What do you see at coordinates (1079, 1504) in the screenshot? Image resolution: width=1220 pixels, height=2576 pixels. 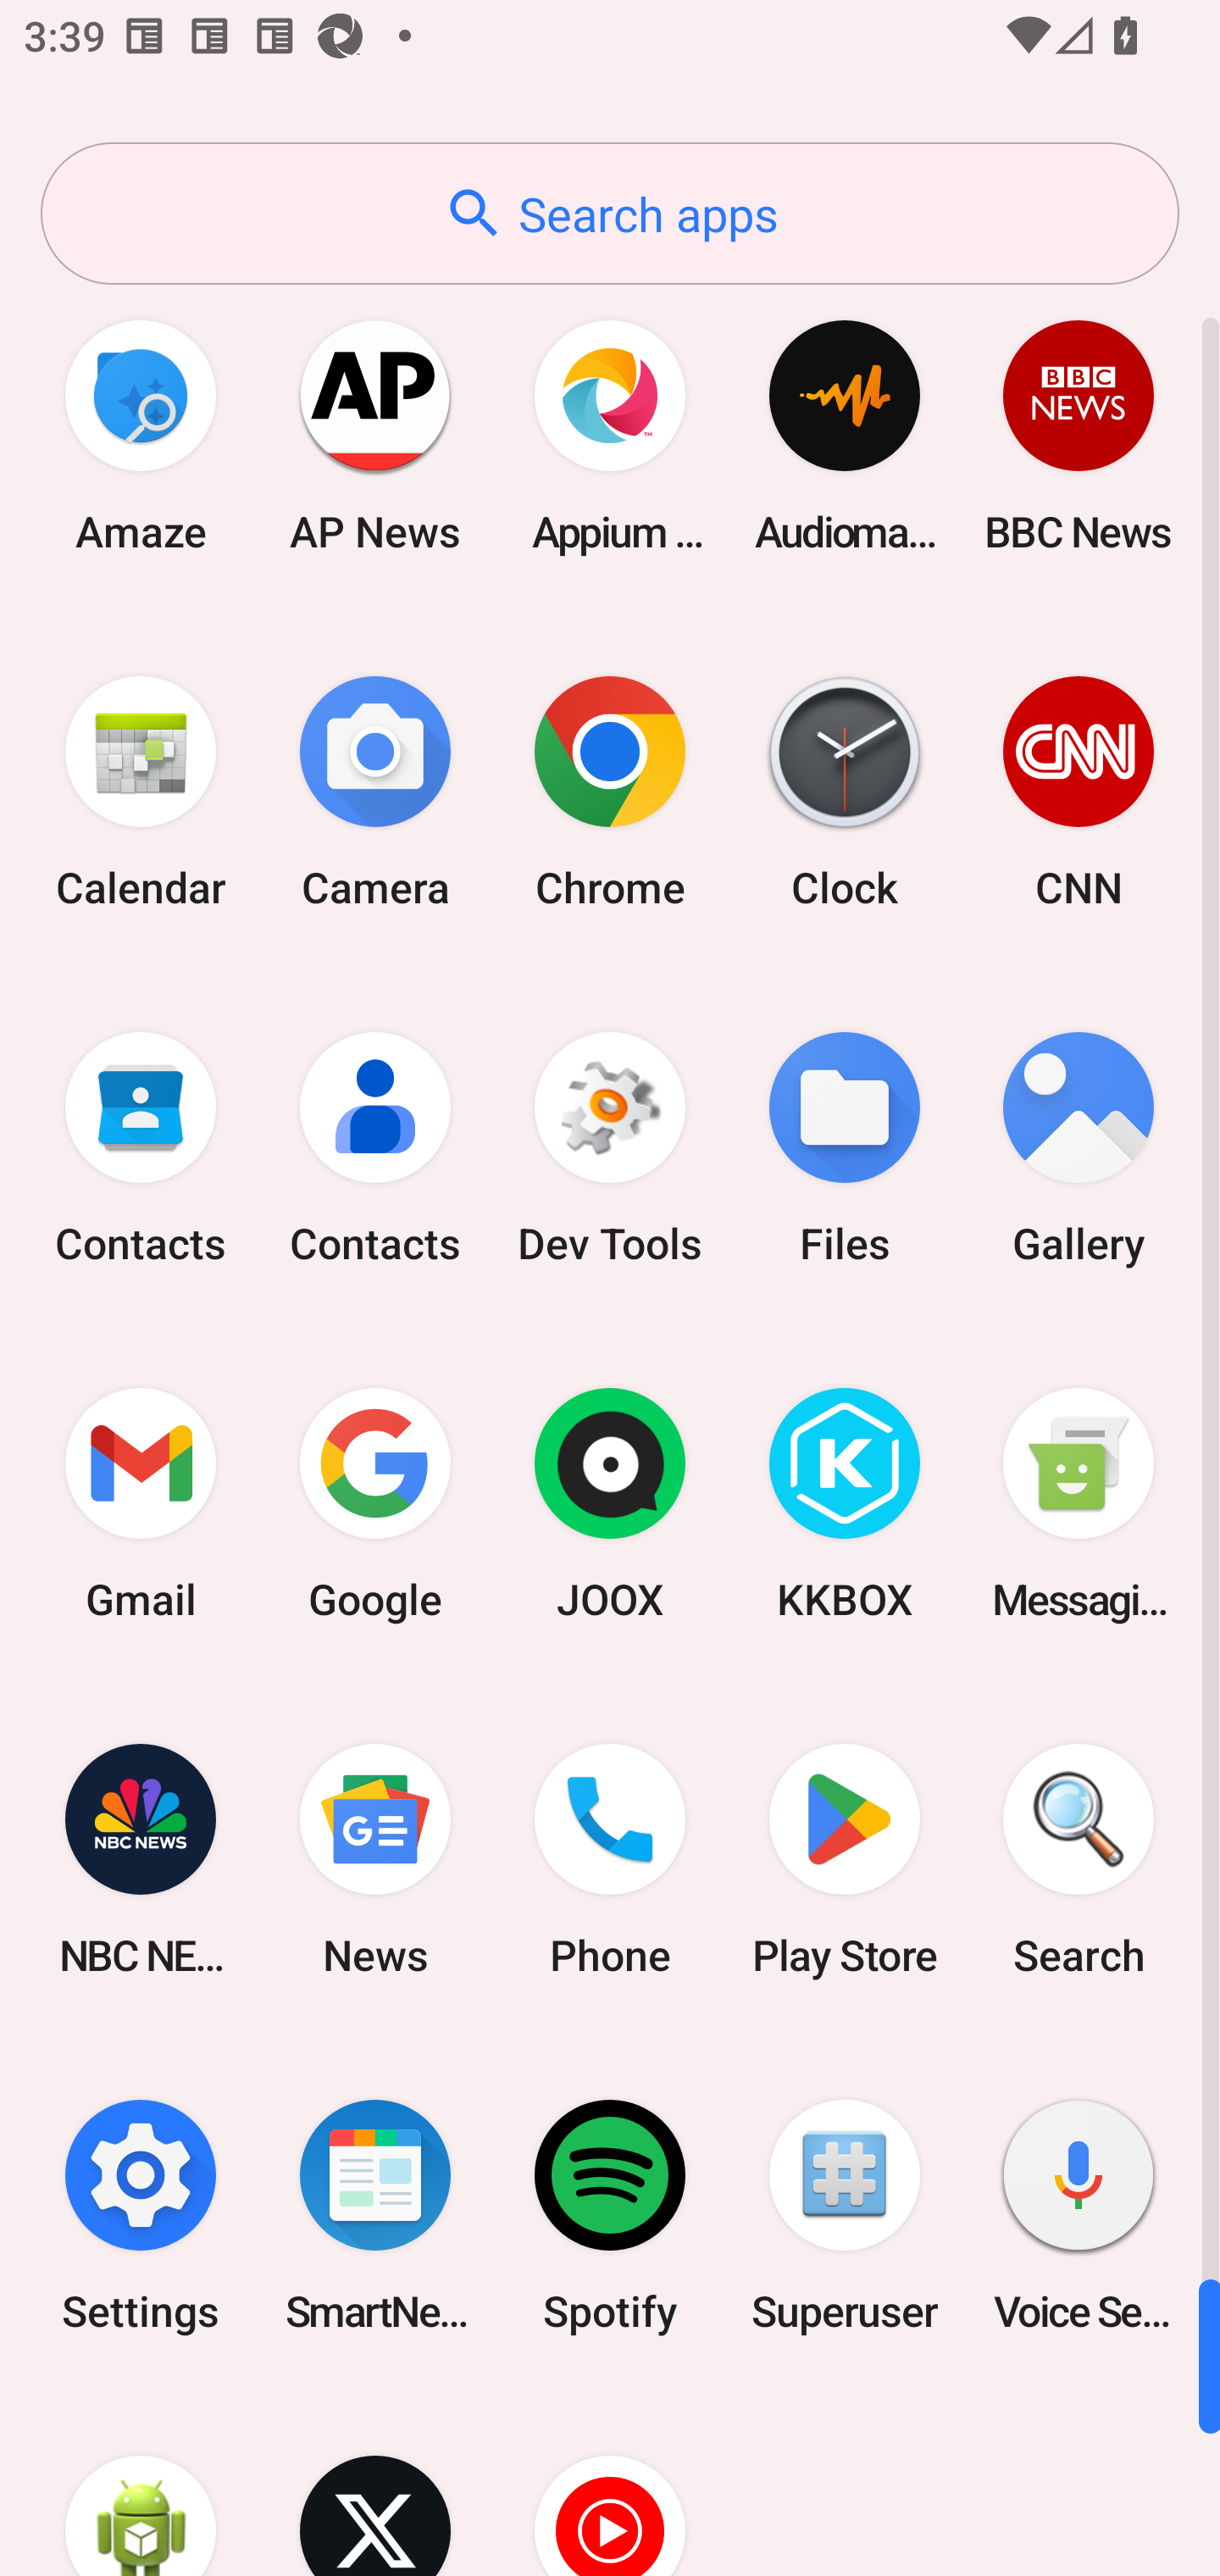 I see `Messaging` at bounding box center [1079, 1504].